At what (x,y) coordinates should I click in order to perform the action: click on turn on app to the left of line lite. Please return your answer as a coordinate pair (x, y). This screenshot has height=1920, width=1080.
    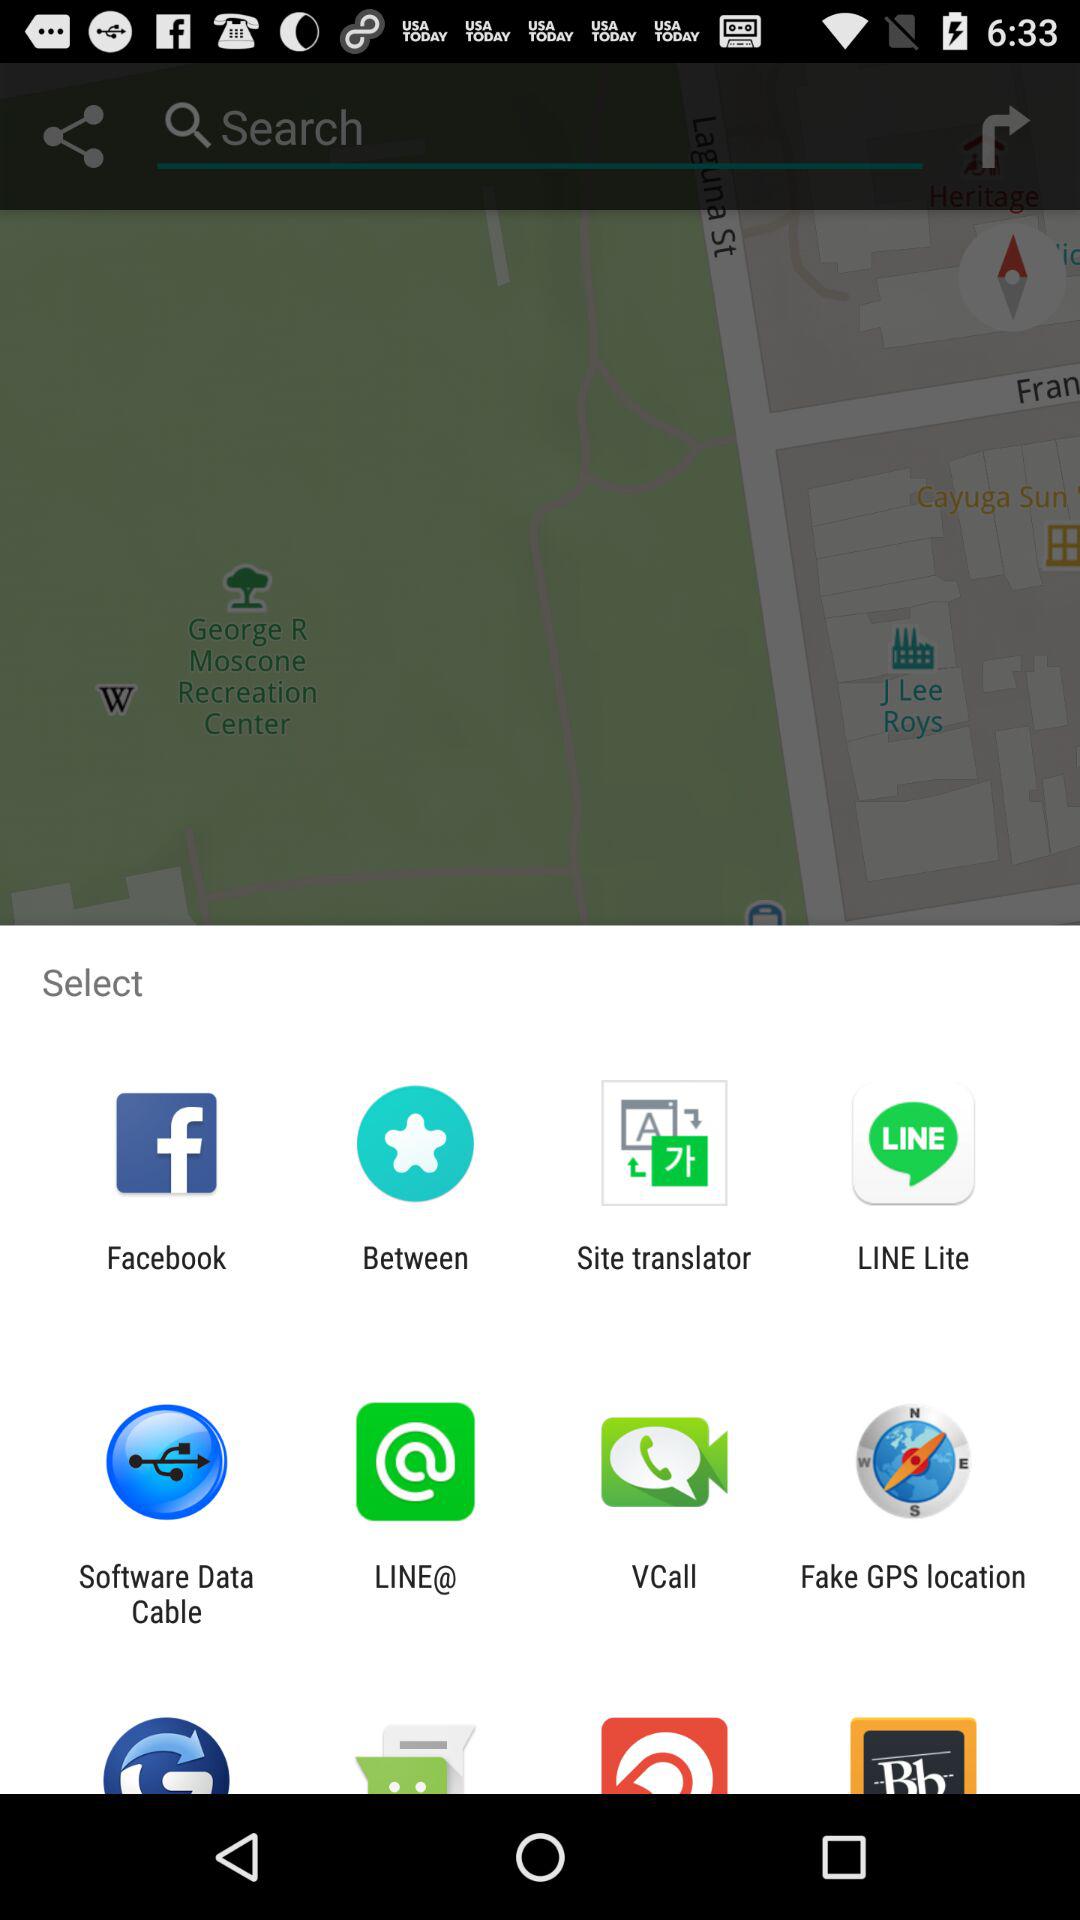
    Looking at the image, I should click on (664, 1274).